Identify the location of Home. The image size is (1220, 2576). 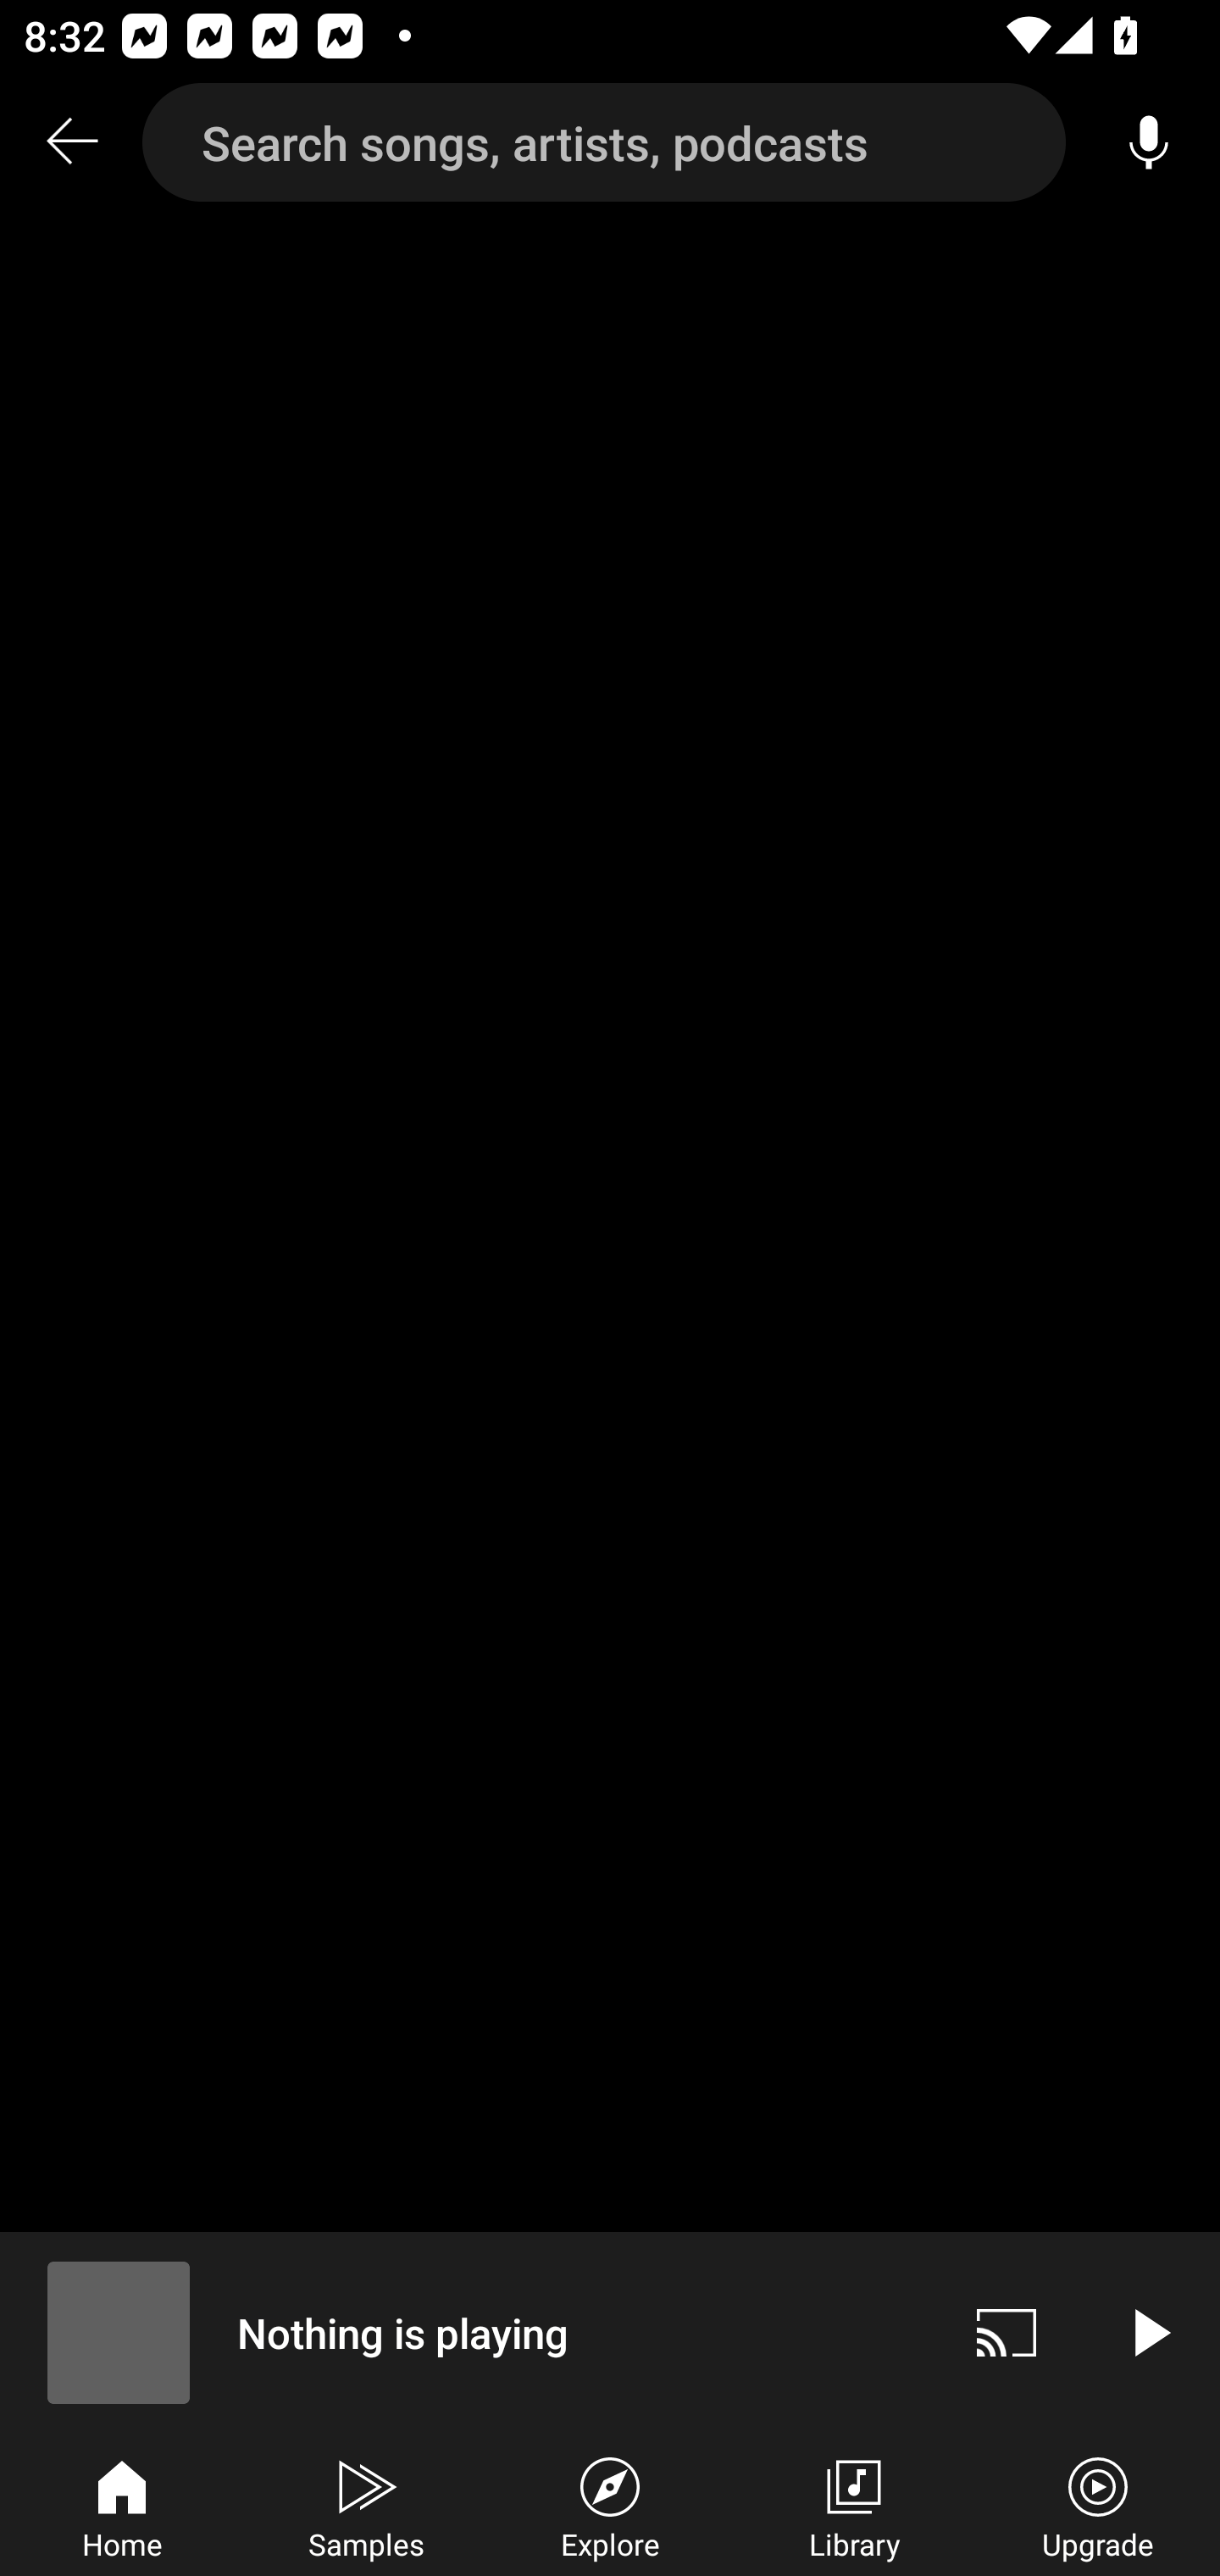
(122, 2505).